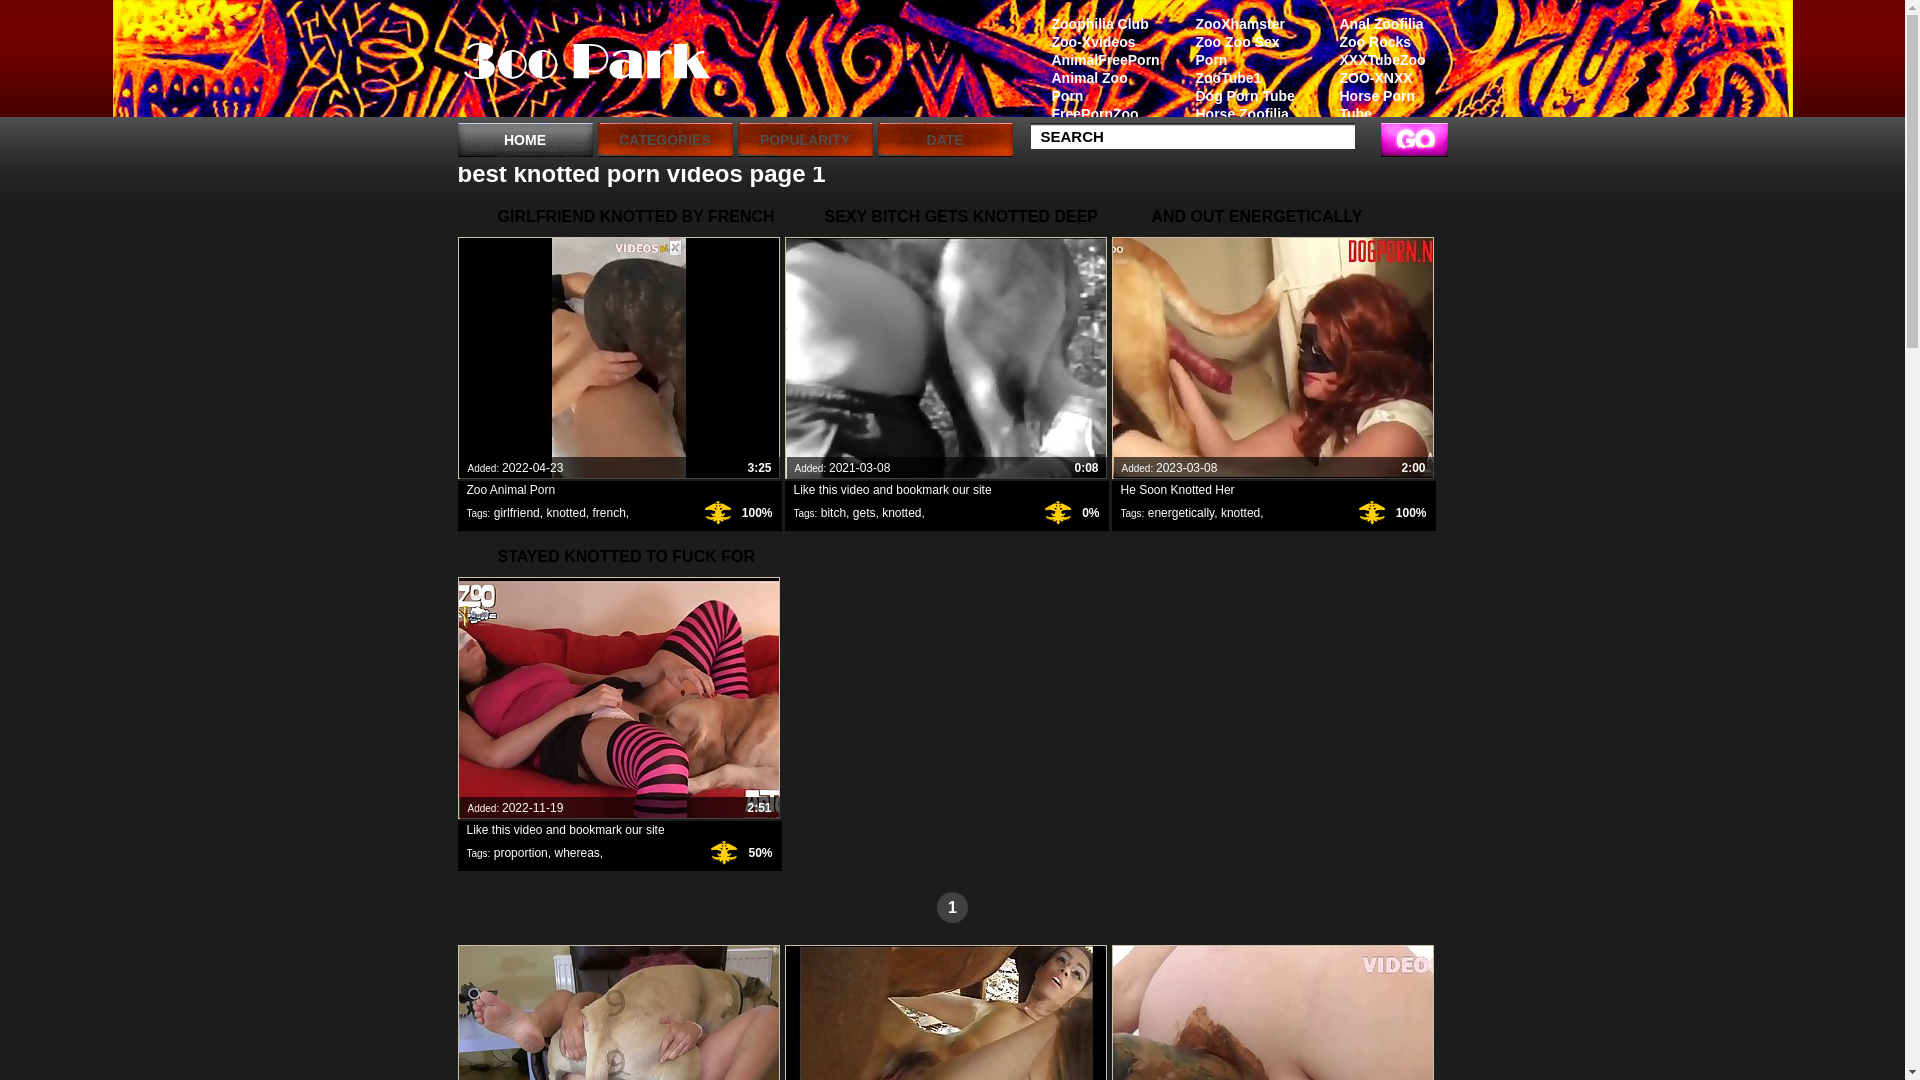 The width and height of the screenshot is (1920, 1080). I want to click on FreePornZoo, so click(1095, 114).